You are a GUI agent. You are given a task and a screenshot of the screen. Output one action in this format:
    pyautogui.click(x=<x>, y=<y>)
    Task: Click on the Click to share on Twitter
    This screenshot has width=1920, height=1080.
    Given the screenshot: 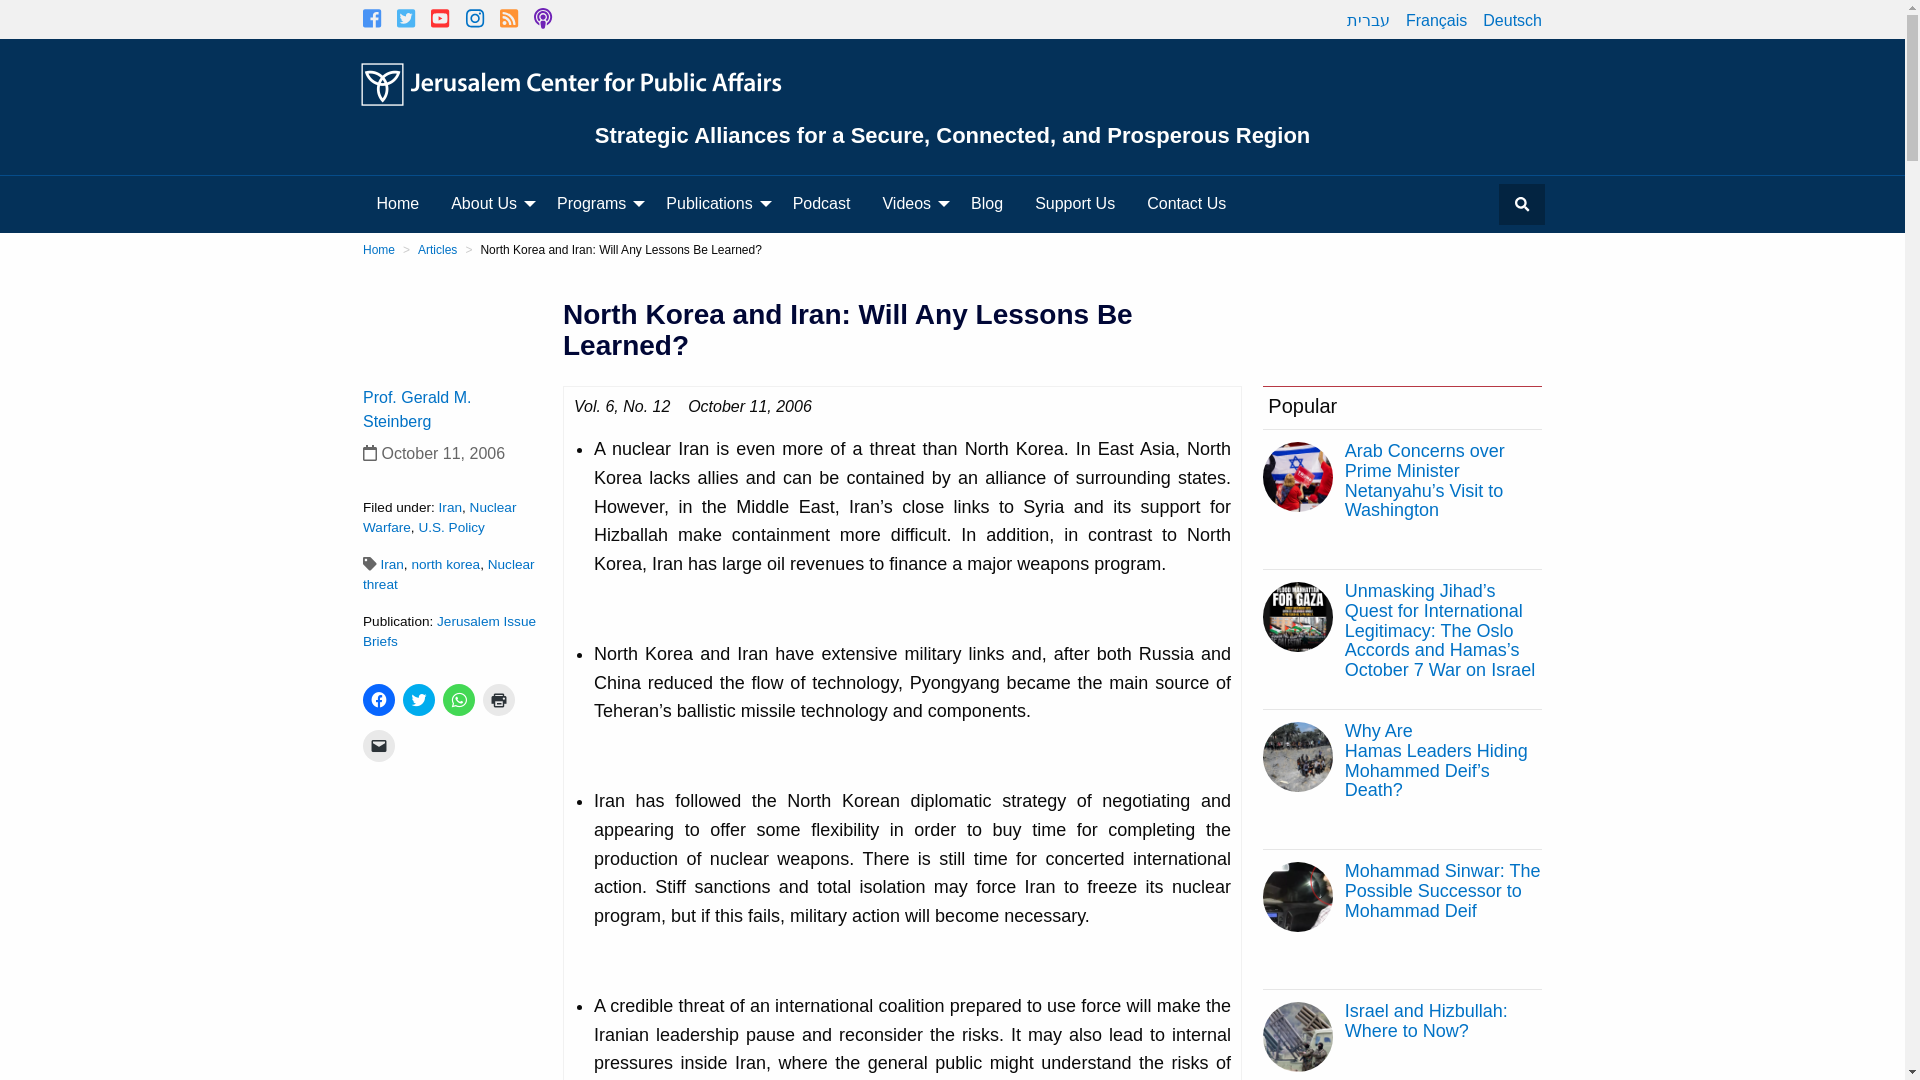 What is the action you would take?
    pyautogui.click(x=419, y=700)
    